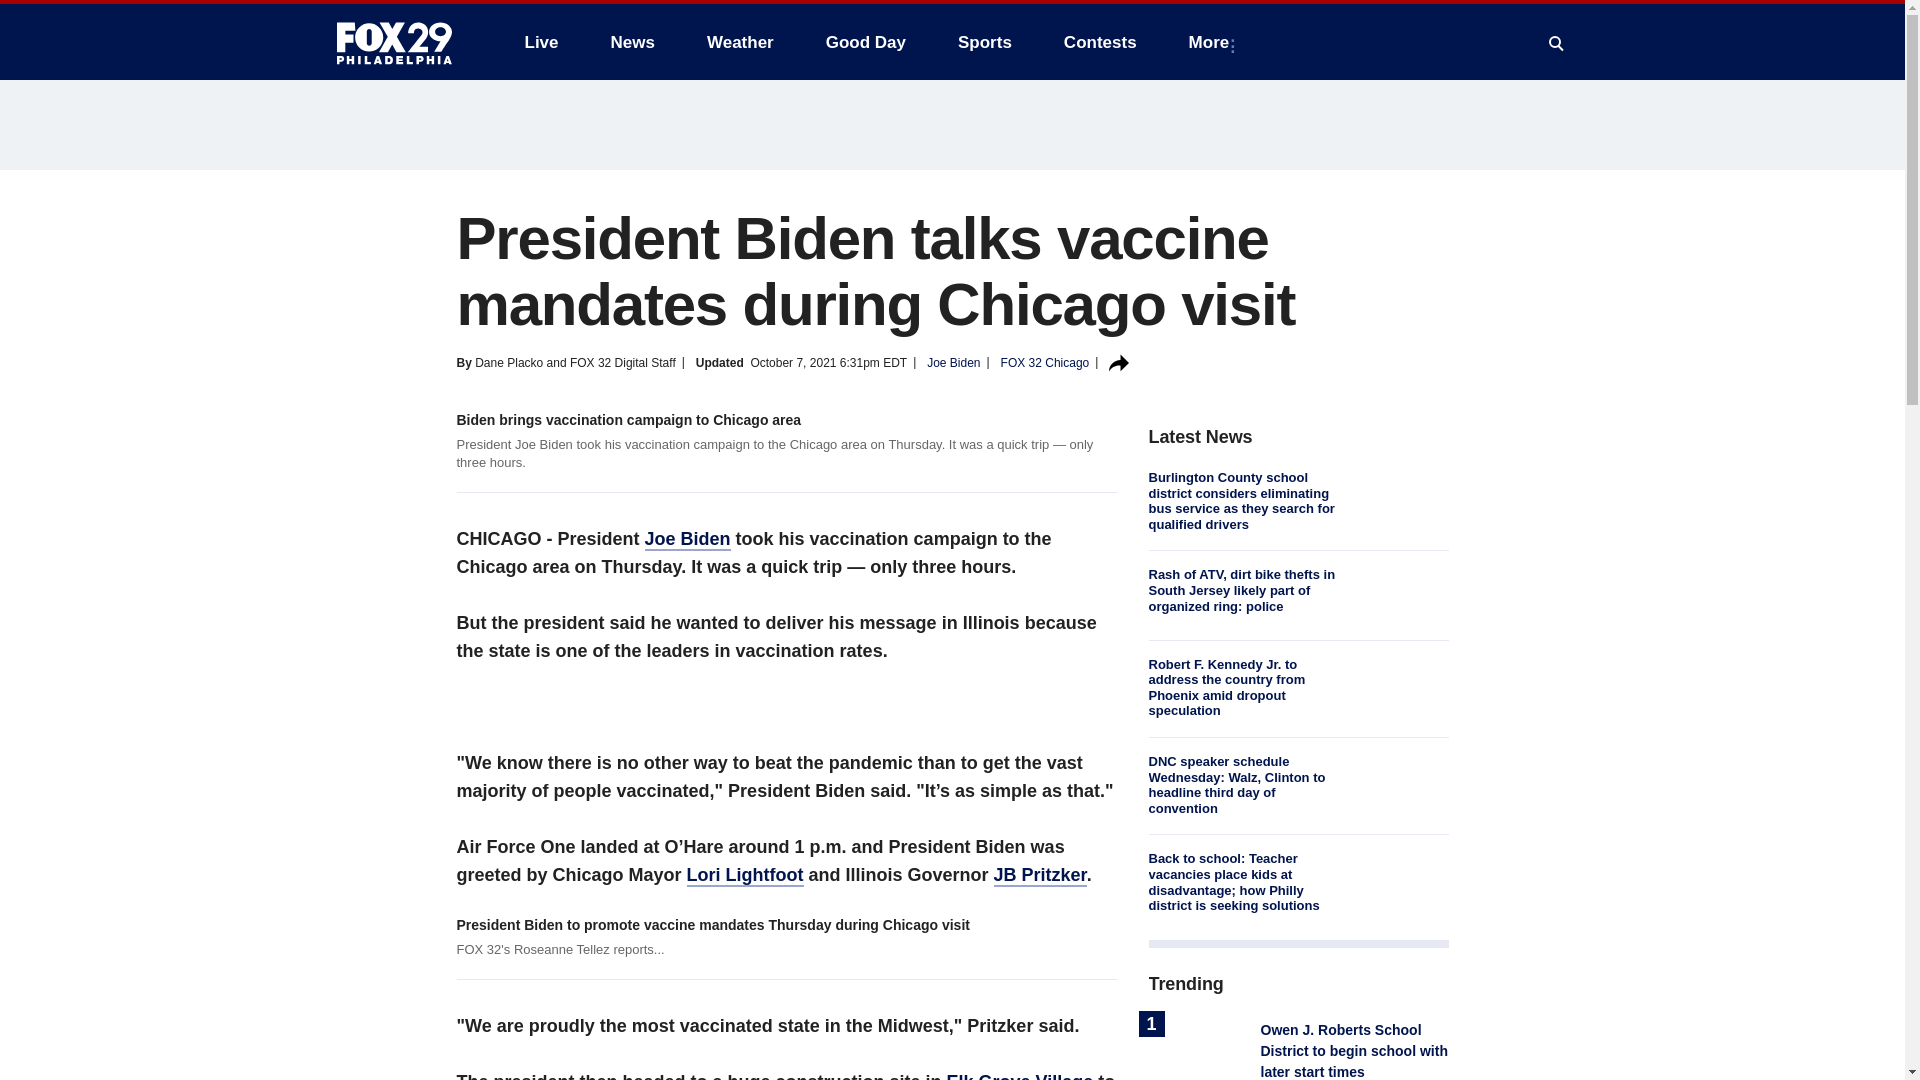  I want to click on News, so click(632, 42).